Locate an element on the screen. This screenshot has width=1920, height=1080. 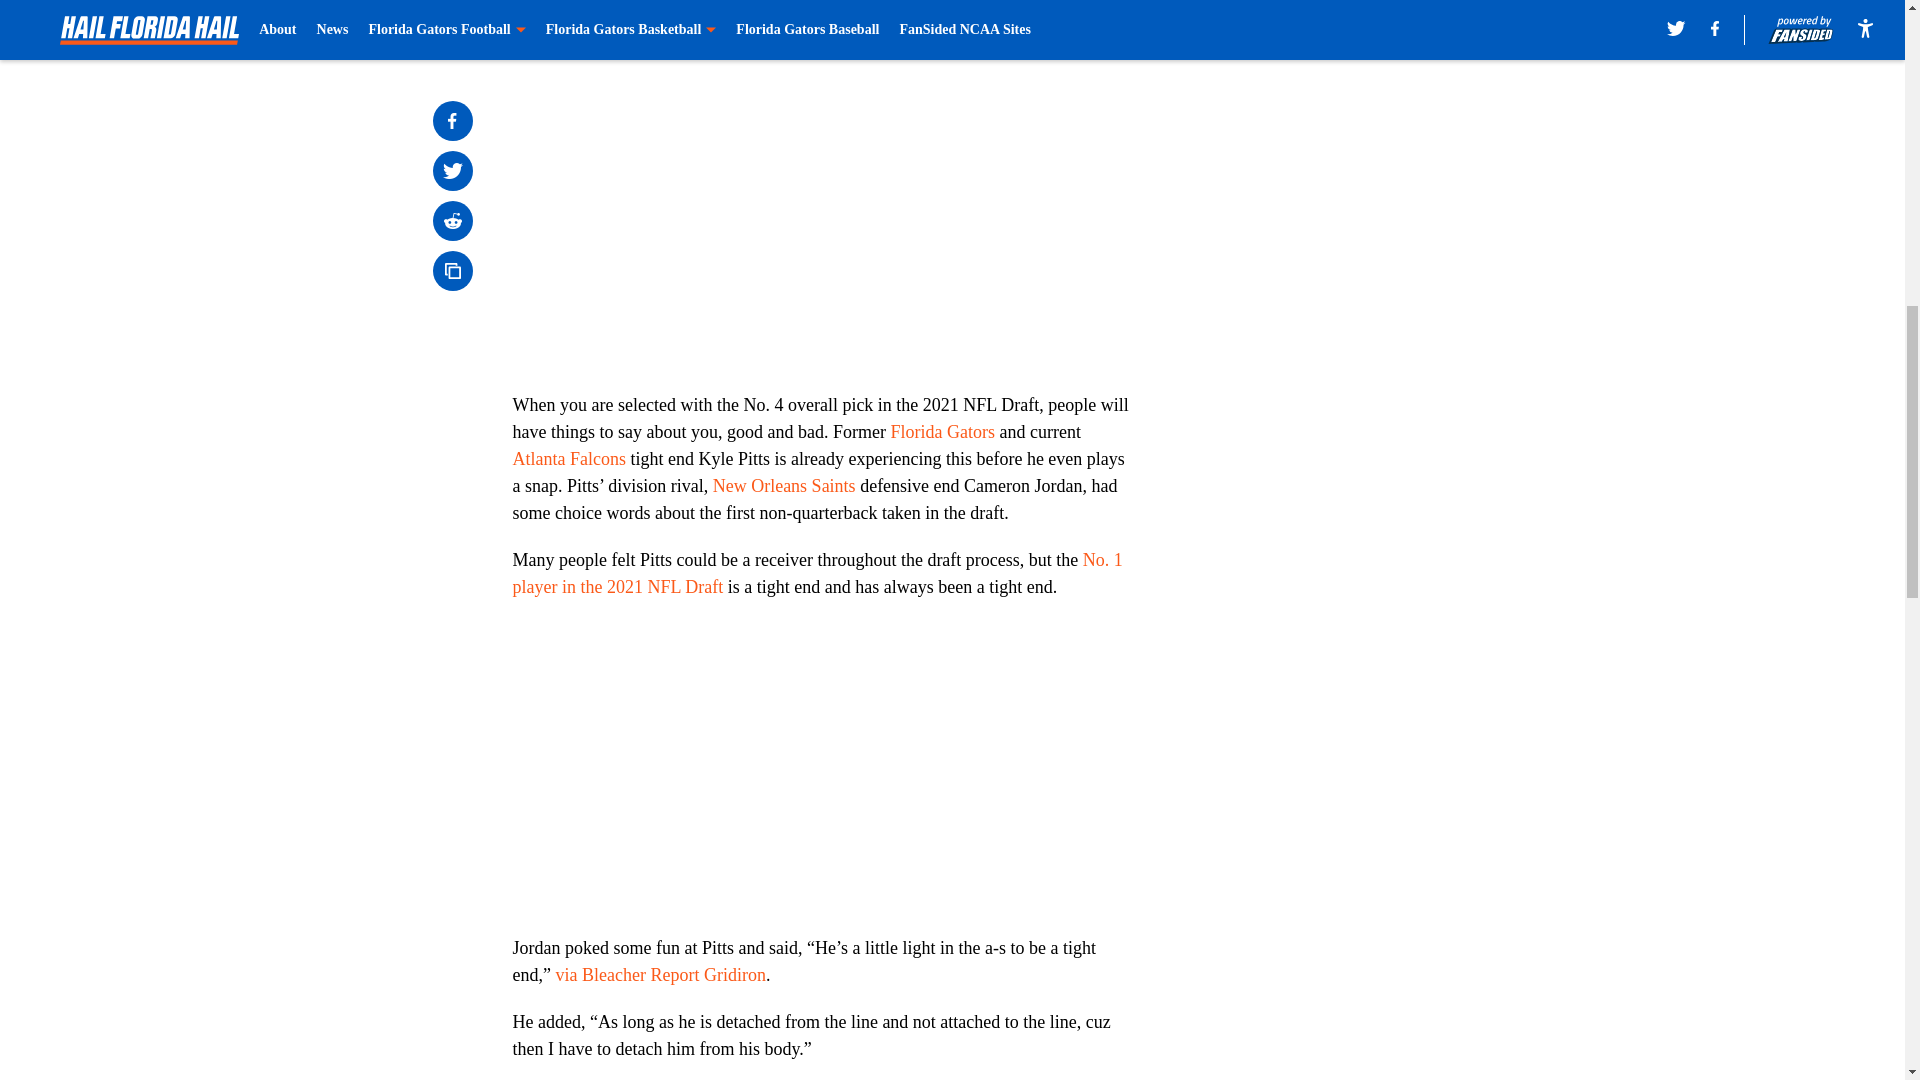
New Orleans Saints is located at coordinates (784, 486).